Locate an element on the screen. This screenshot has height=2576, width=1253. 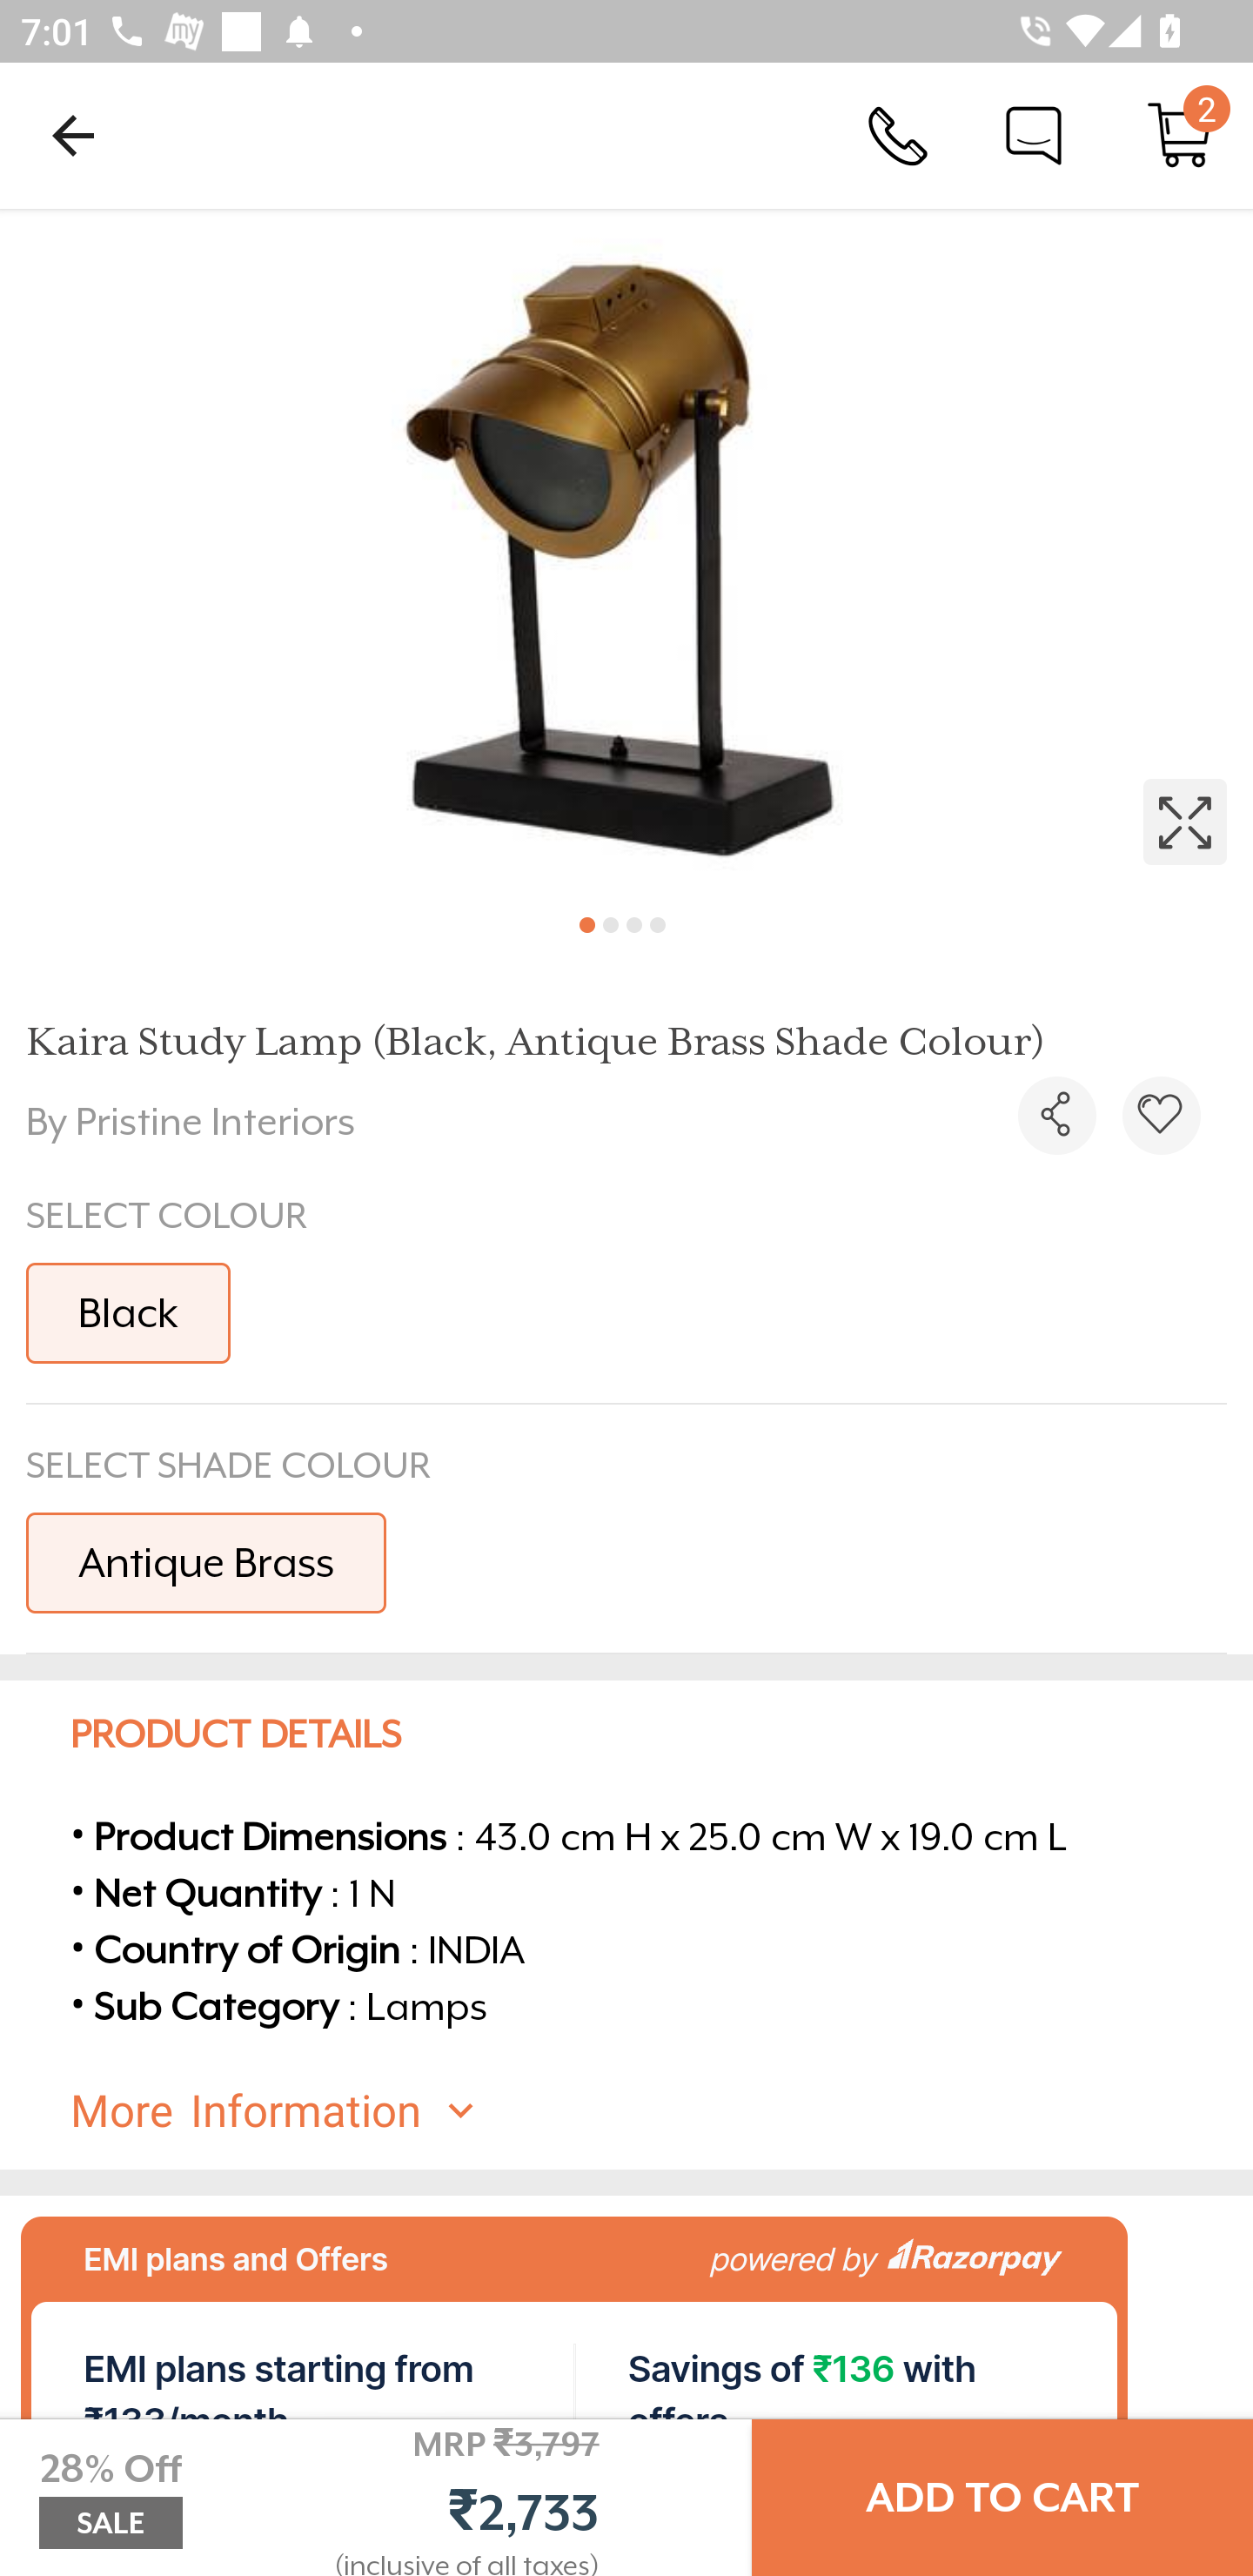
Navigate up is located at coordinates (73, 135).